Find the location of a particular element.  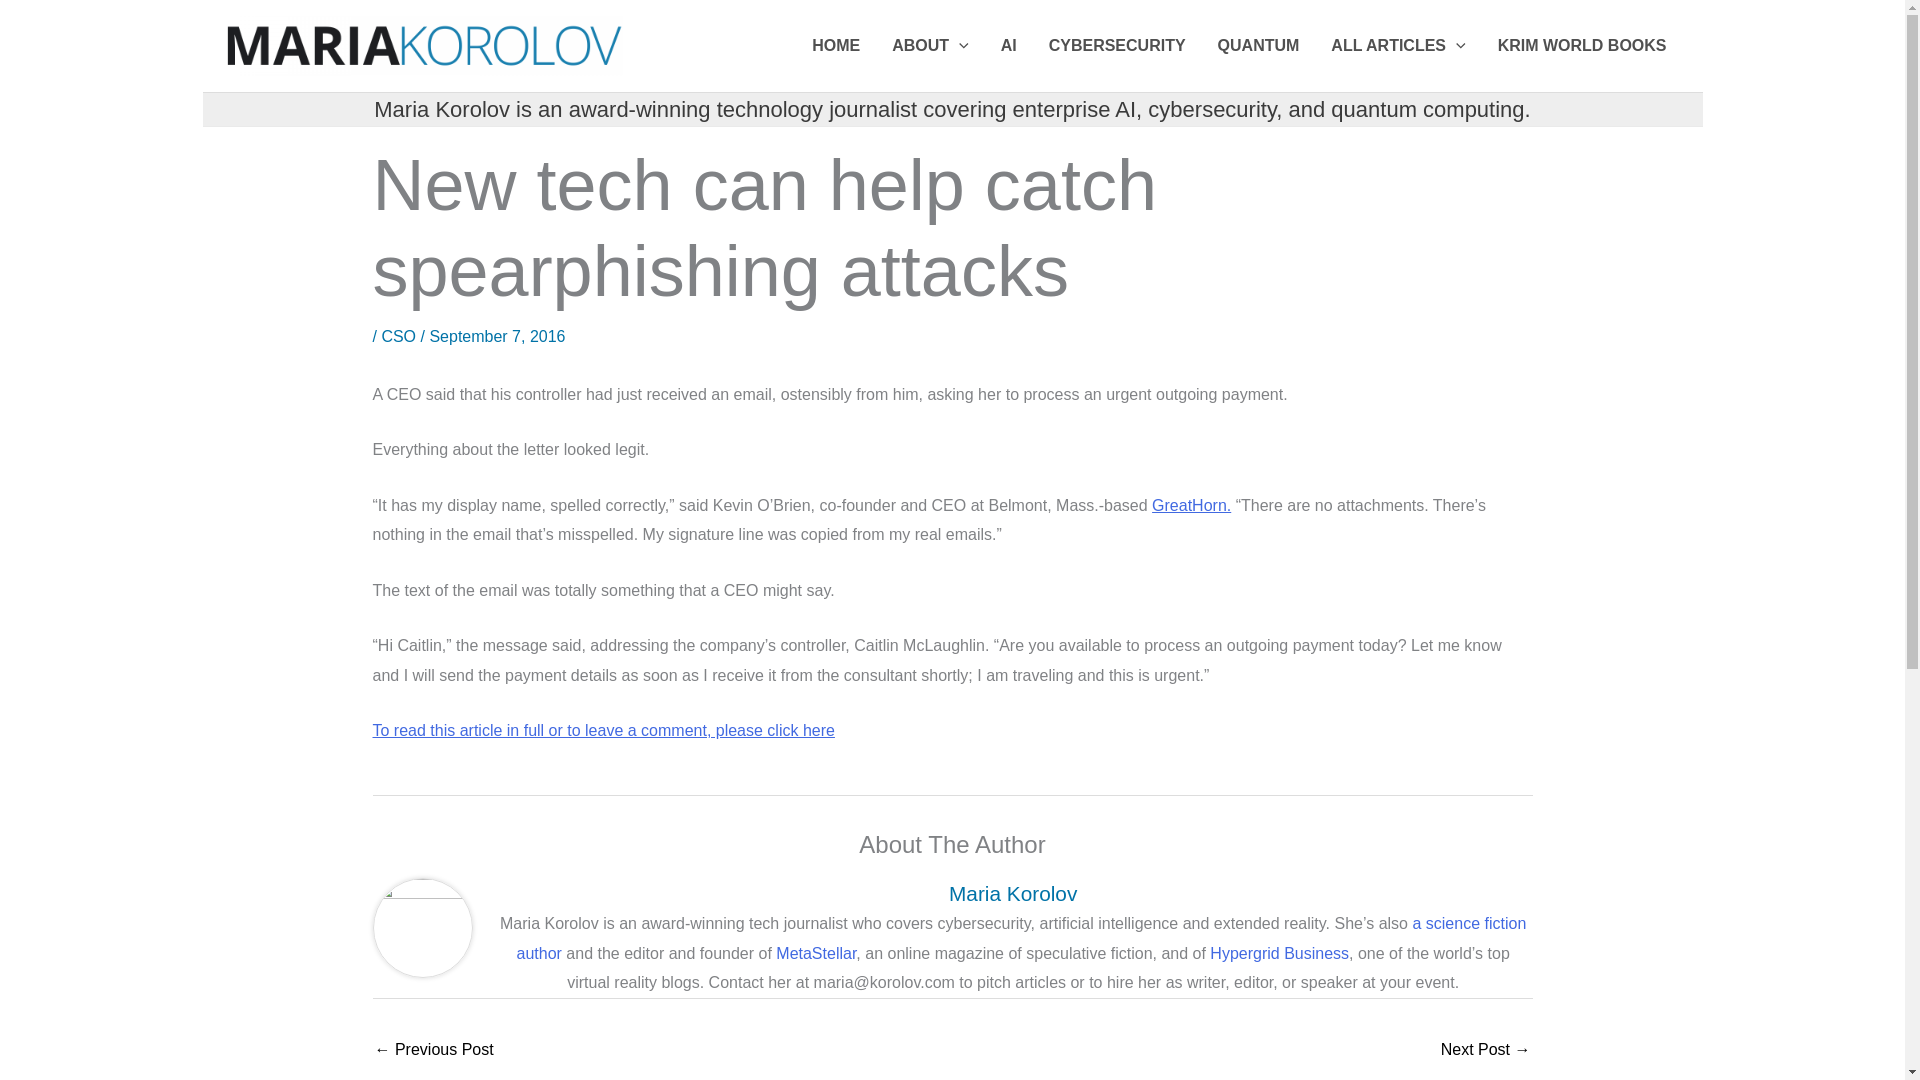

KRIM WORLD BOOKS is located at coordinates (1582, 46).